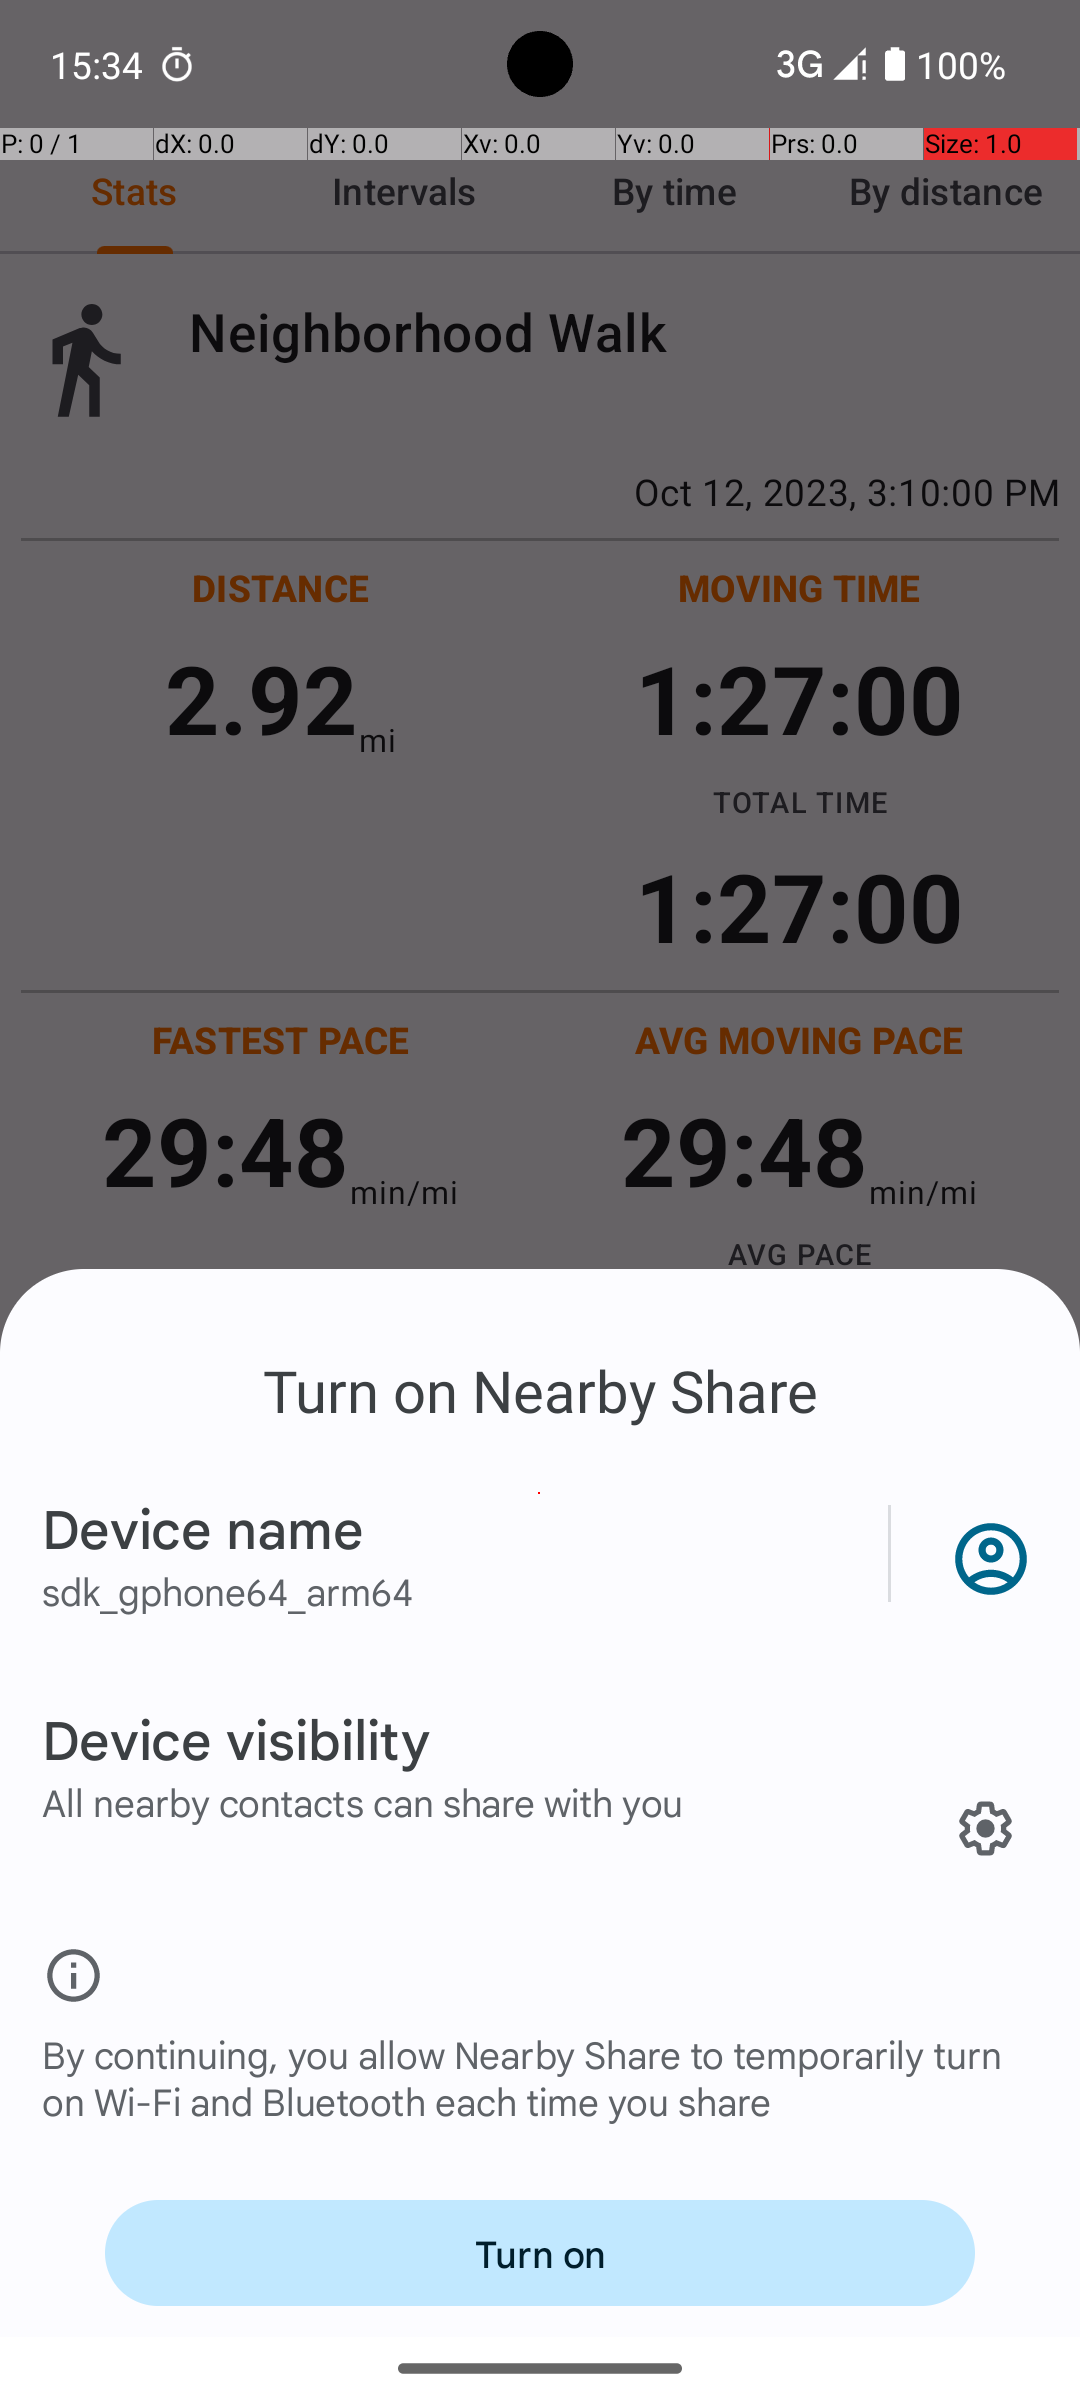 The width and height of the screenshot is (1080, 2400). Describe the element at coordinates (986, 1554) in the screenshot. I see `No account found` at that location.